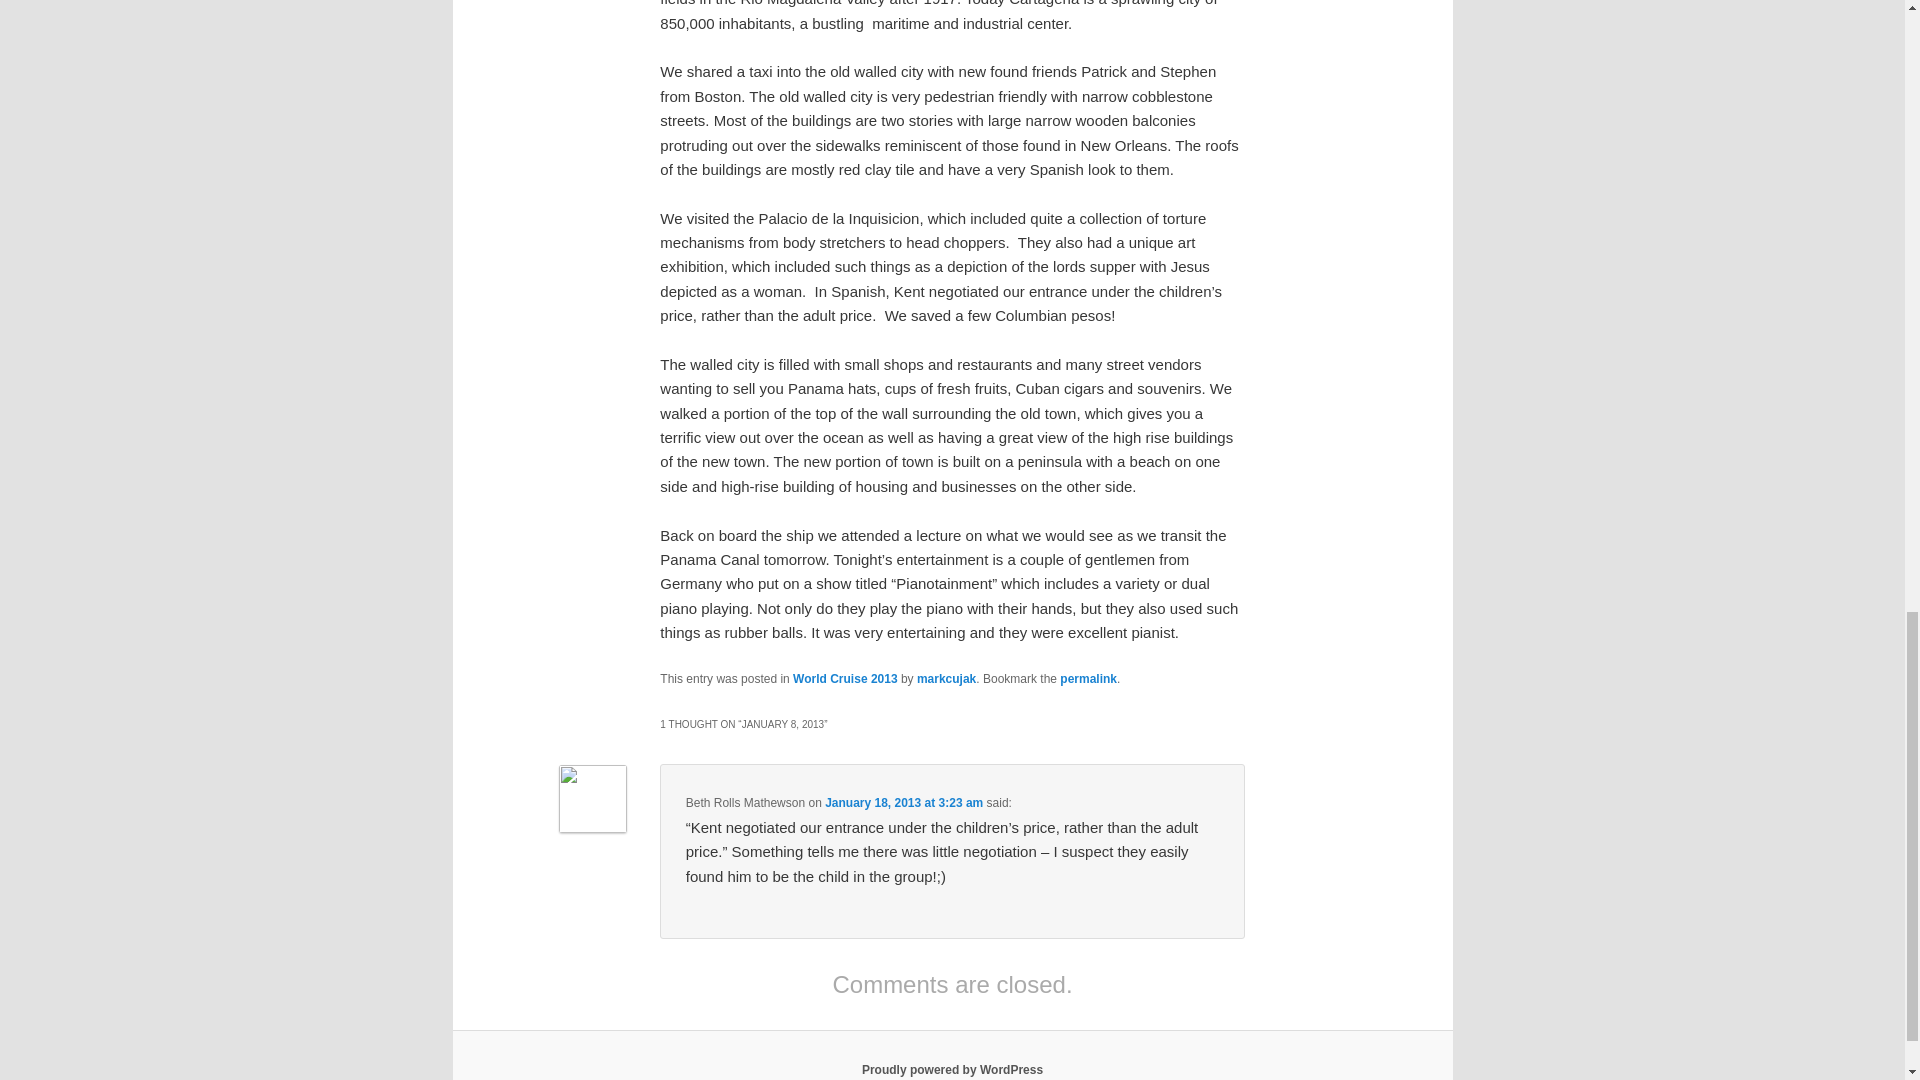  I want to click on markcujak, so click(946, 678).